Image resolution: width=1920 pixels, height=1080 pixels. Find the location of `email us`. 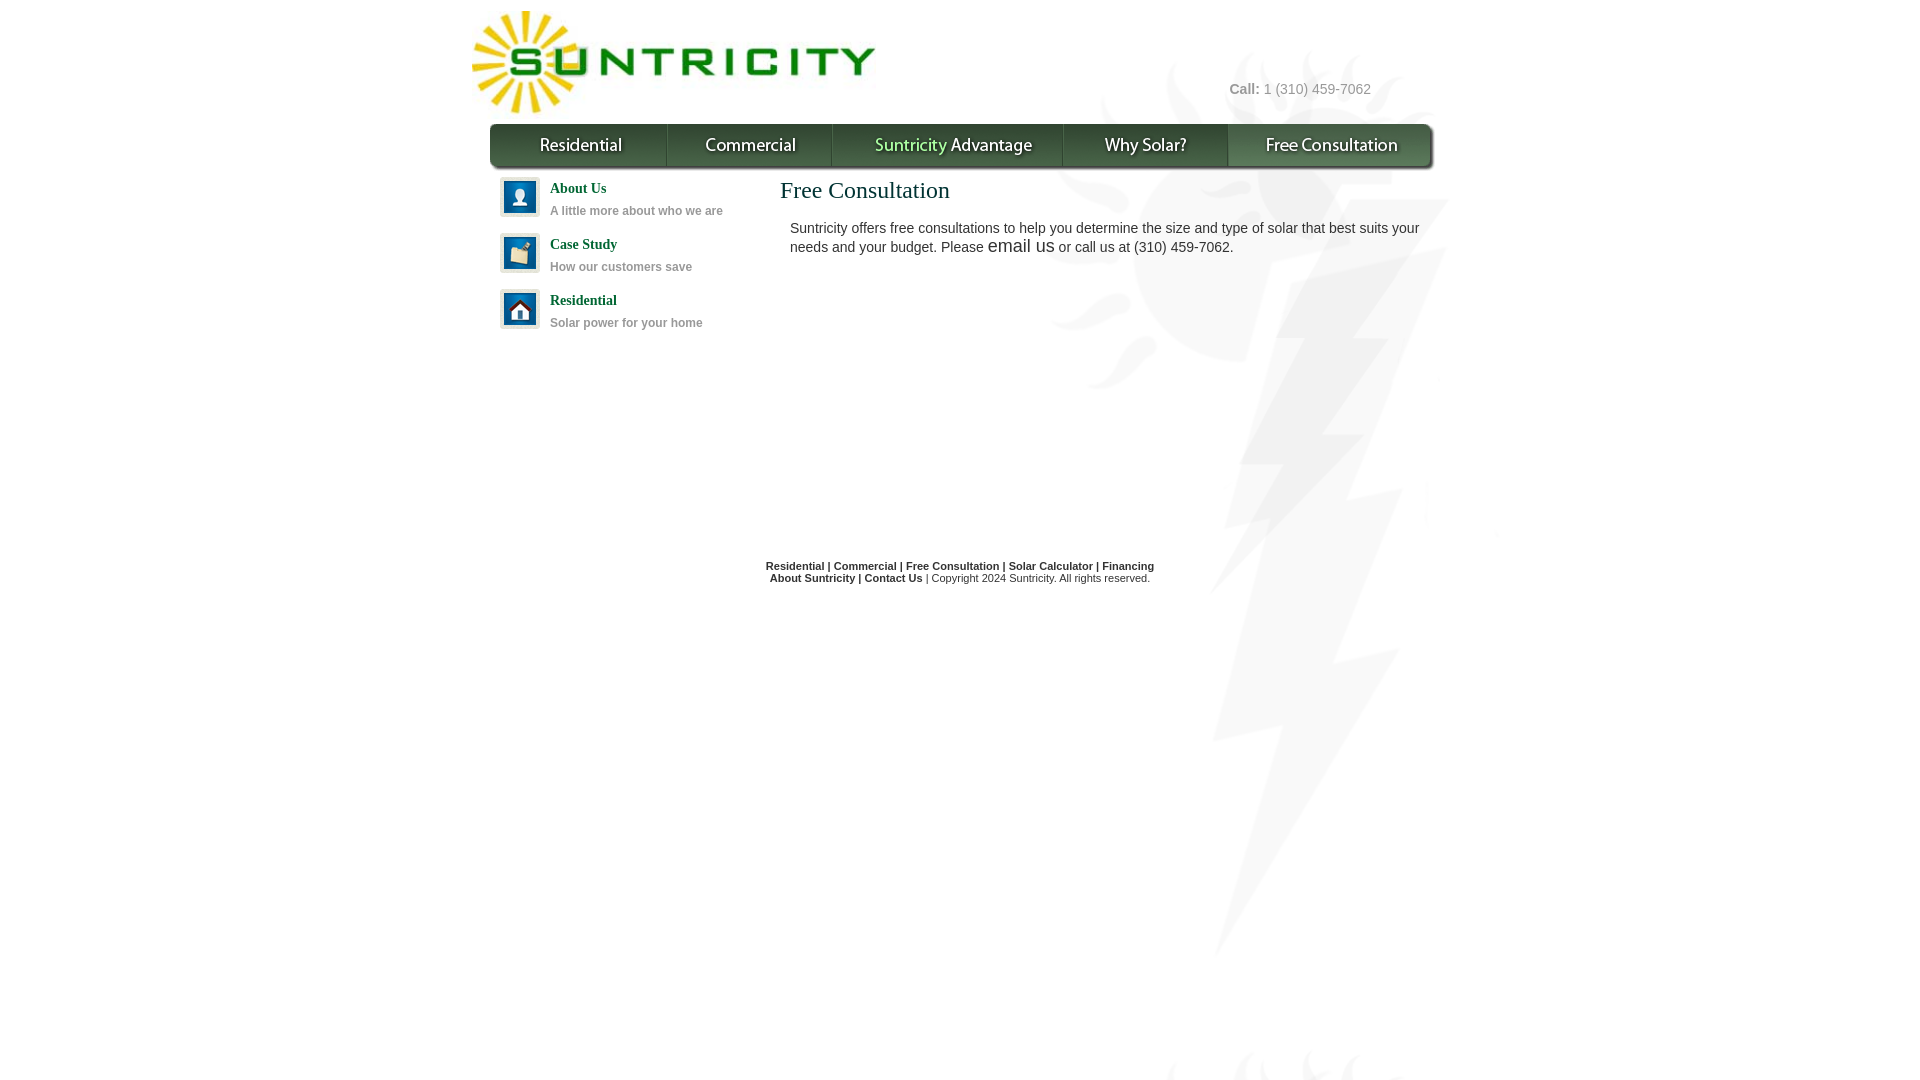

email us is located at coordinates (1021, 246).